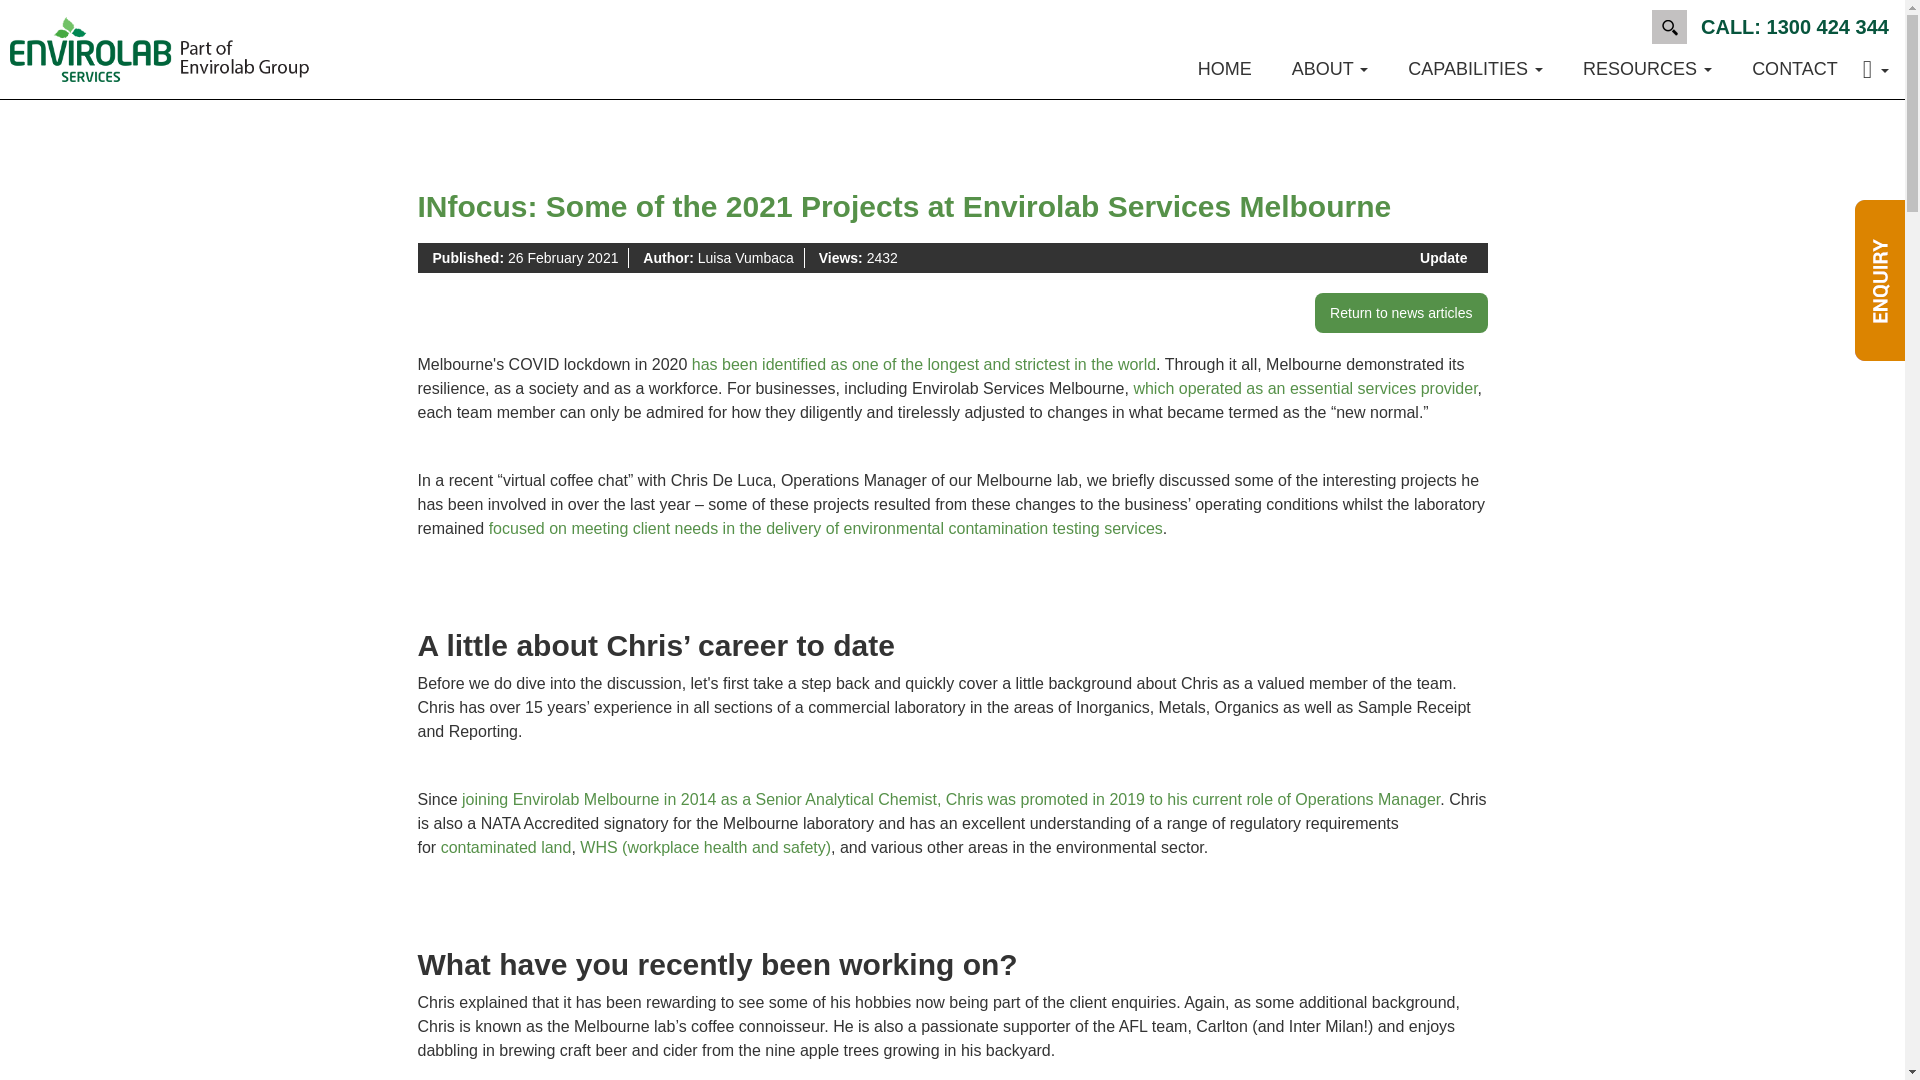 This screenshot has width=1920, height=1080. Describe the element at coordinates (1795, 69) in the screenshot. I see `CONTACT` at that location.